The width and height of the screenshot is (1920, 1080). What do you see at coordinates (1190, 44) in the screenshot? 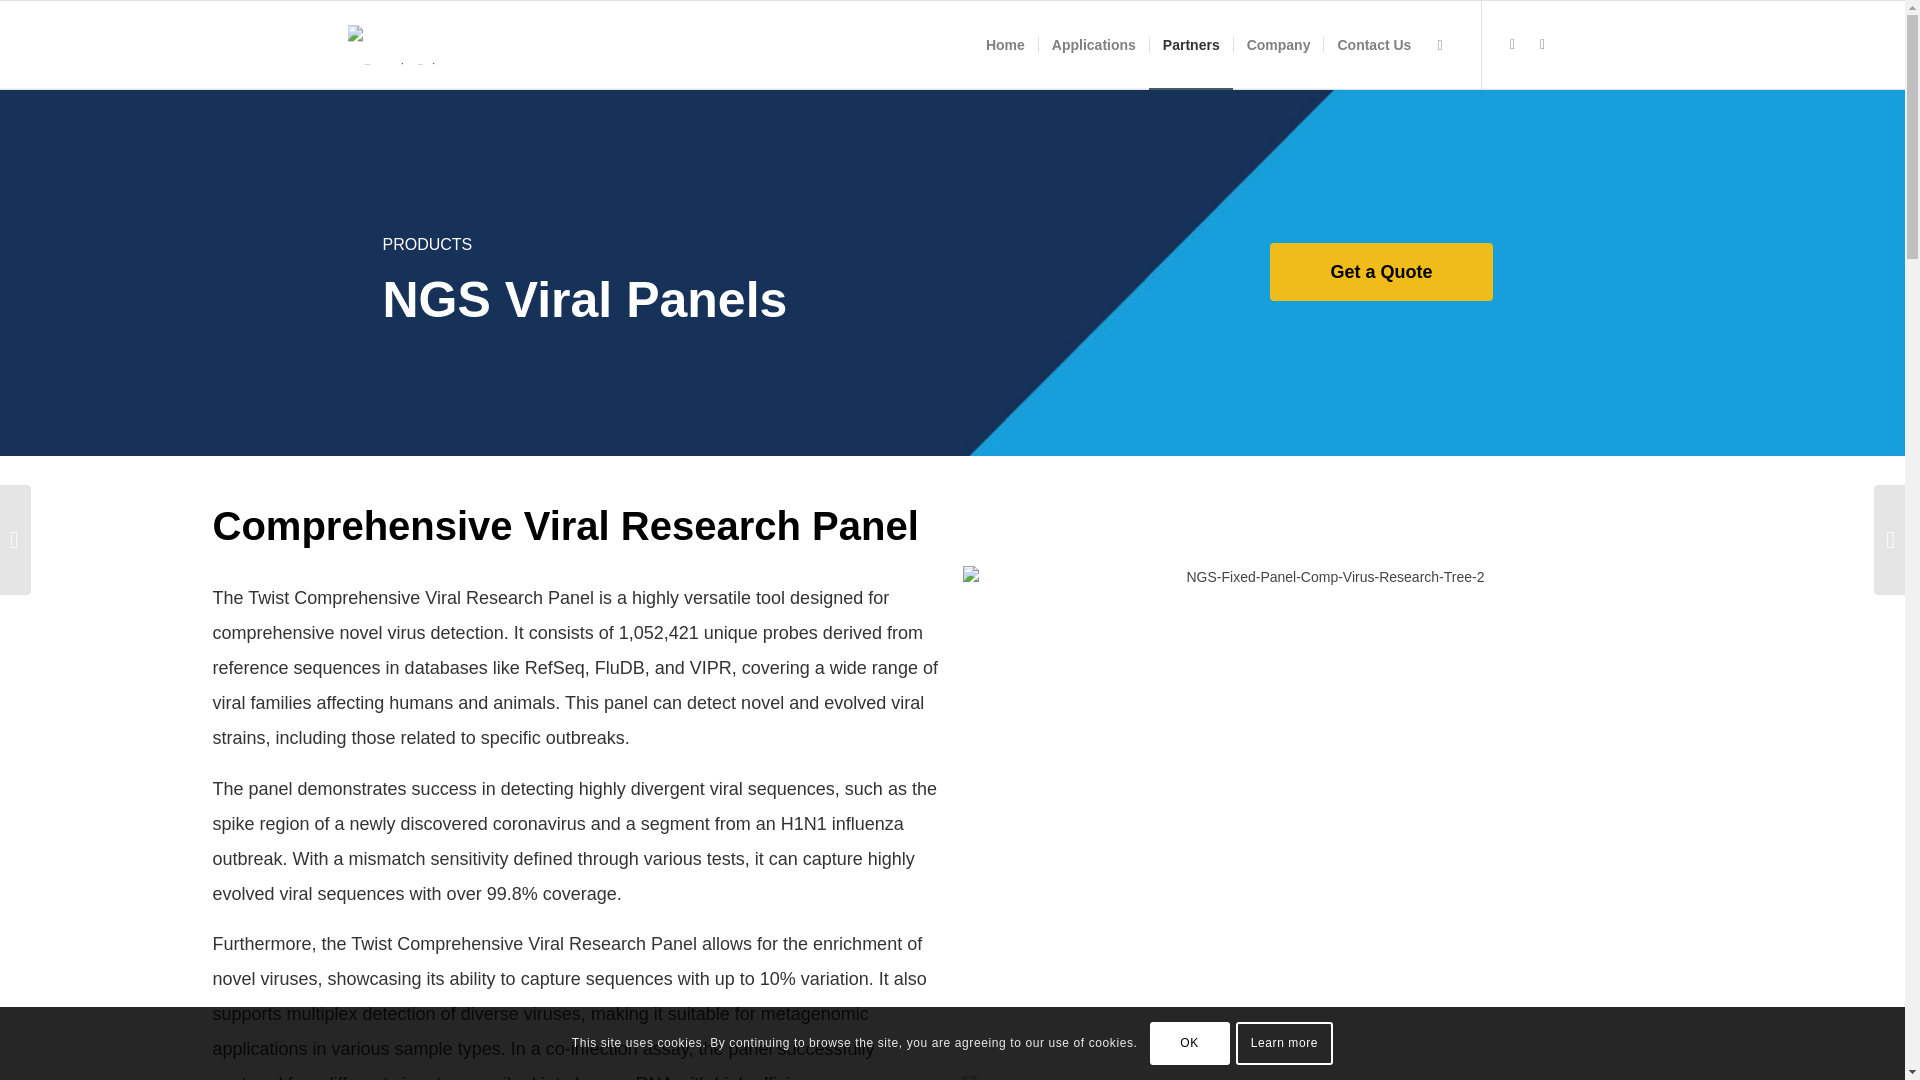
I see `Partners` at bounding box center [1190, 44].